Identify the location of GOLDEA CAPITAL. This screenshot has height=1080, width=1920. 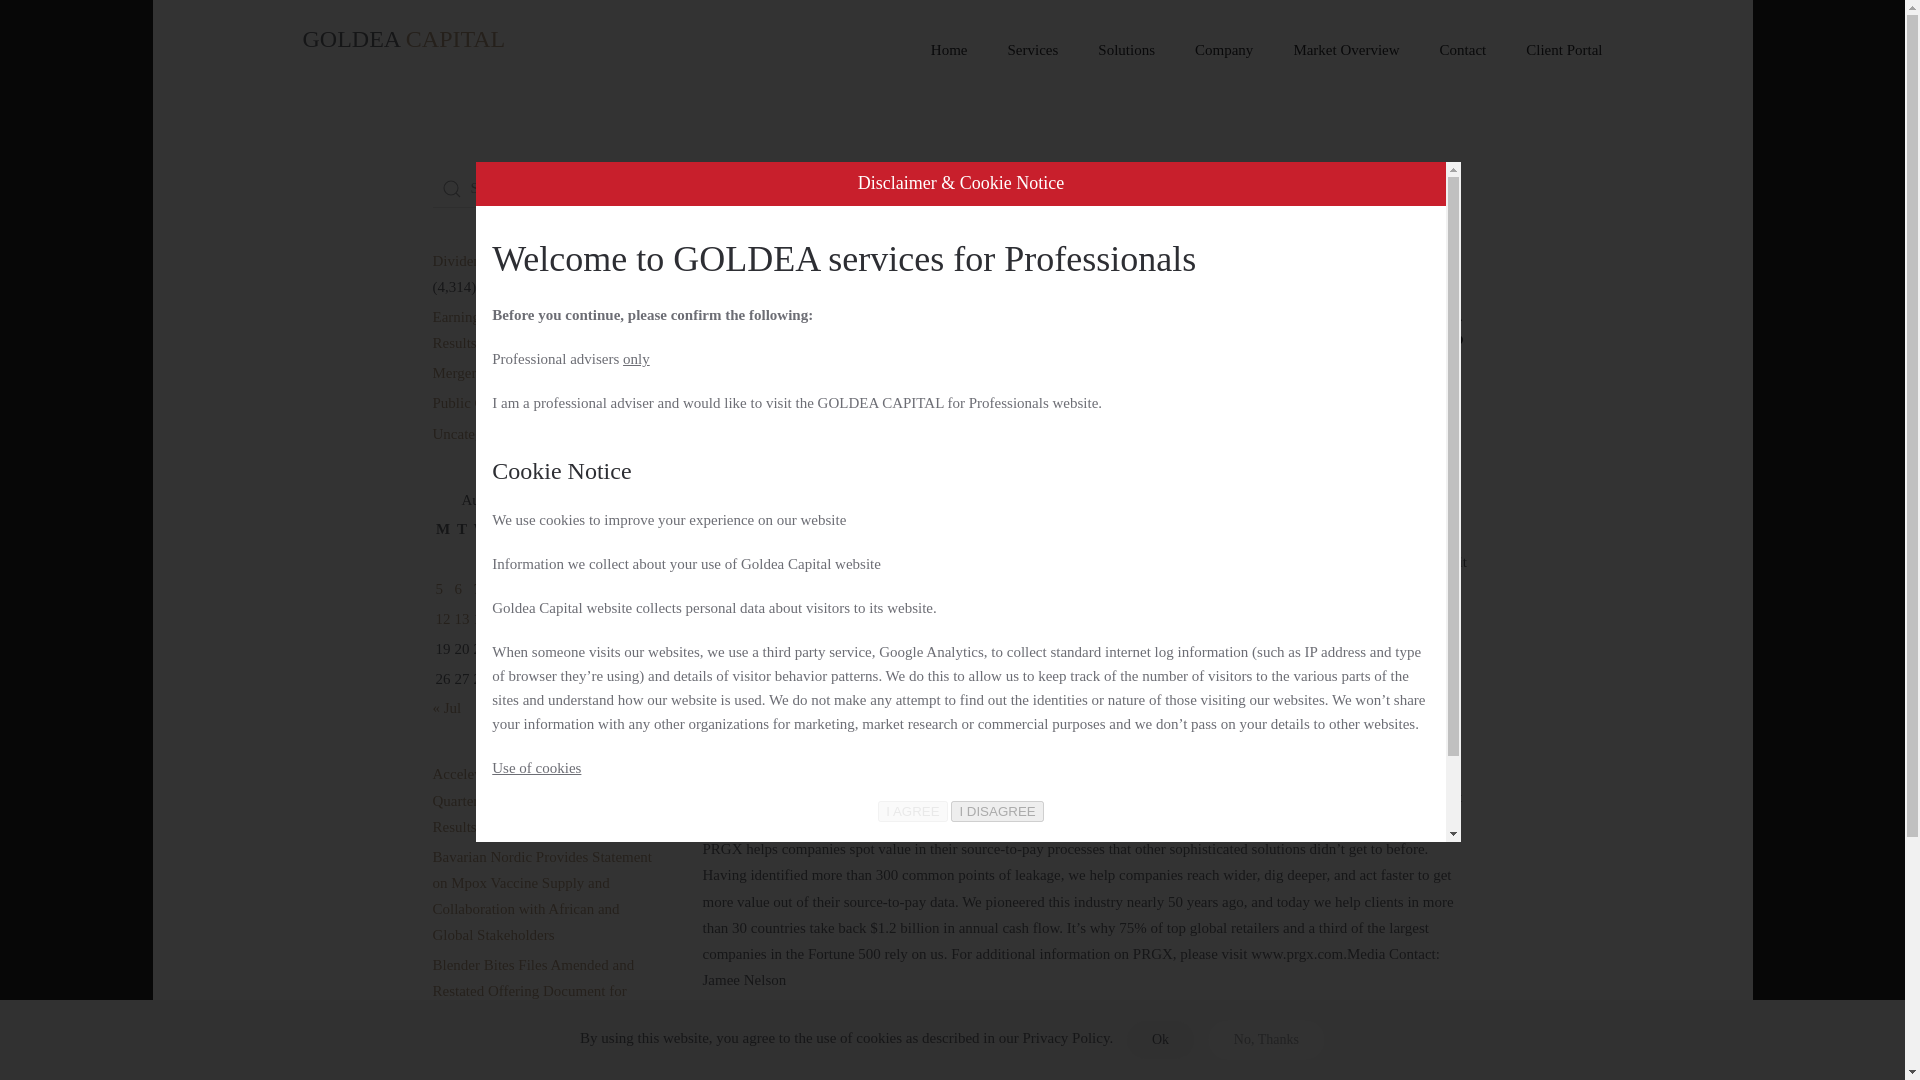
(403, 50).